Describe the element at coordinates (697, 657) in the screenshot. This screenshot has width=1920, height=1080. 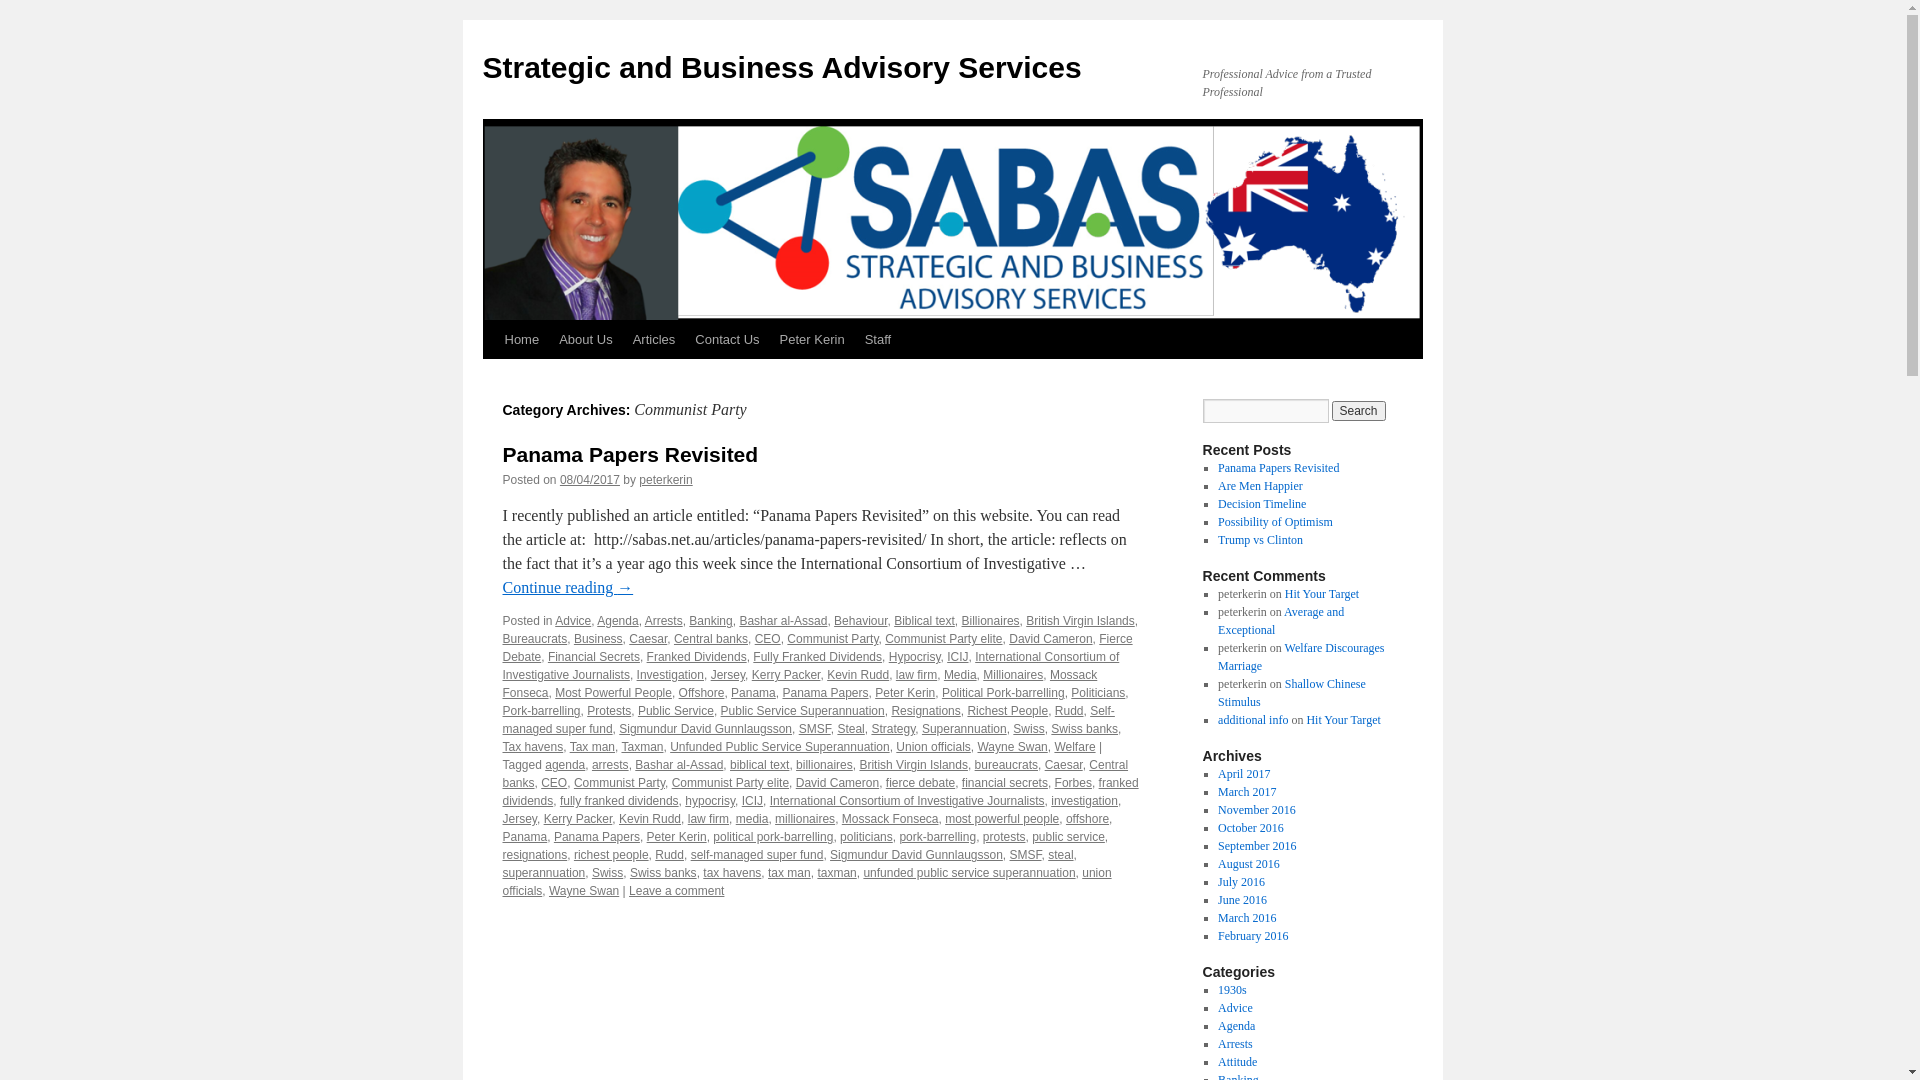
I see `Franked Dividends` at that location.